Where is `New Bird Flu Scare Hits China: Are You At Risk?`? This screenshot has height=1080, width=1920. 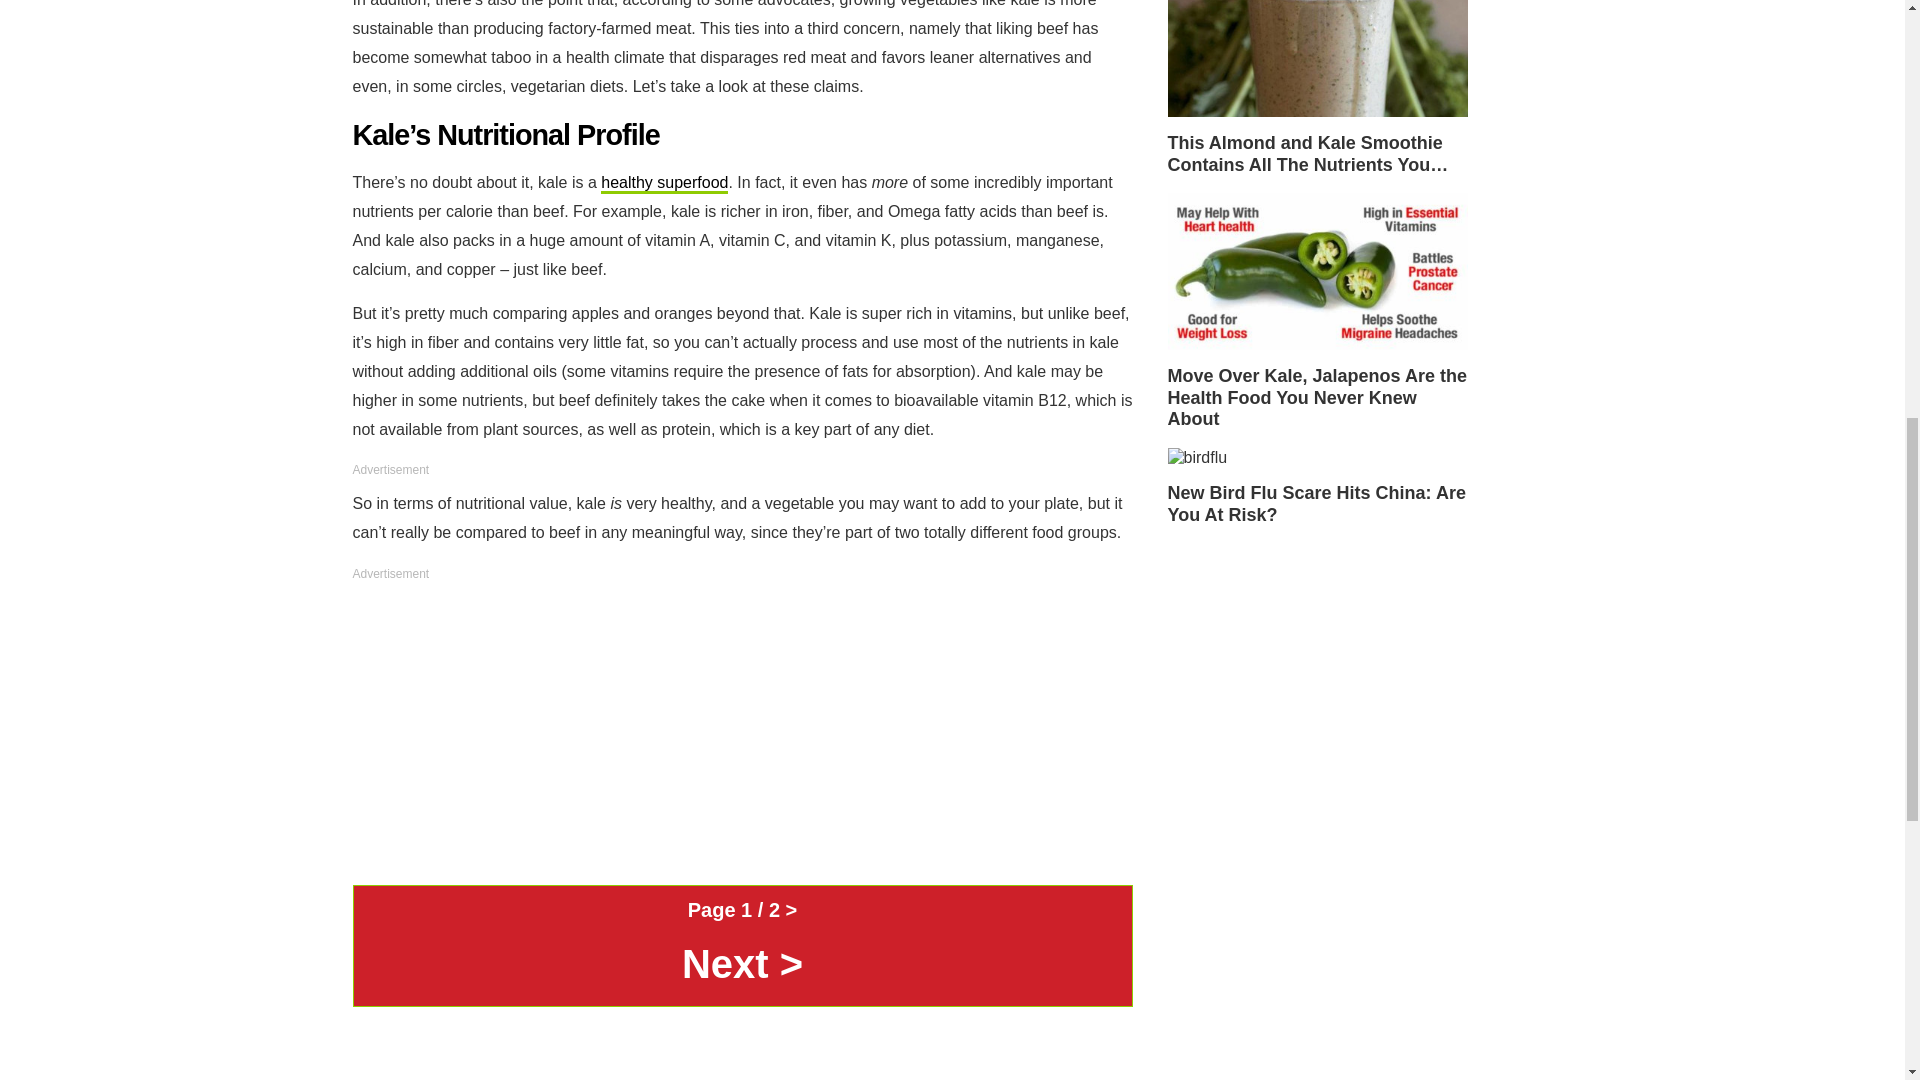
New Bird Flu Scare Hits China: Are You At Risk? is located at coordinates (1318, 486).